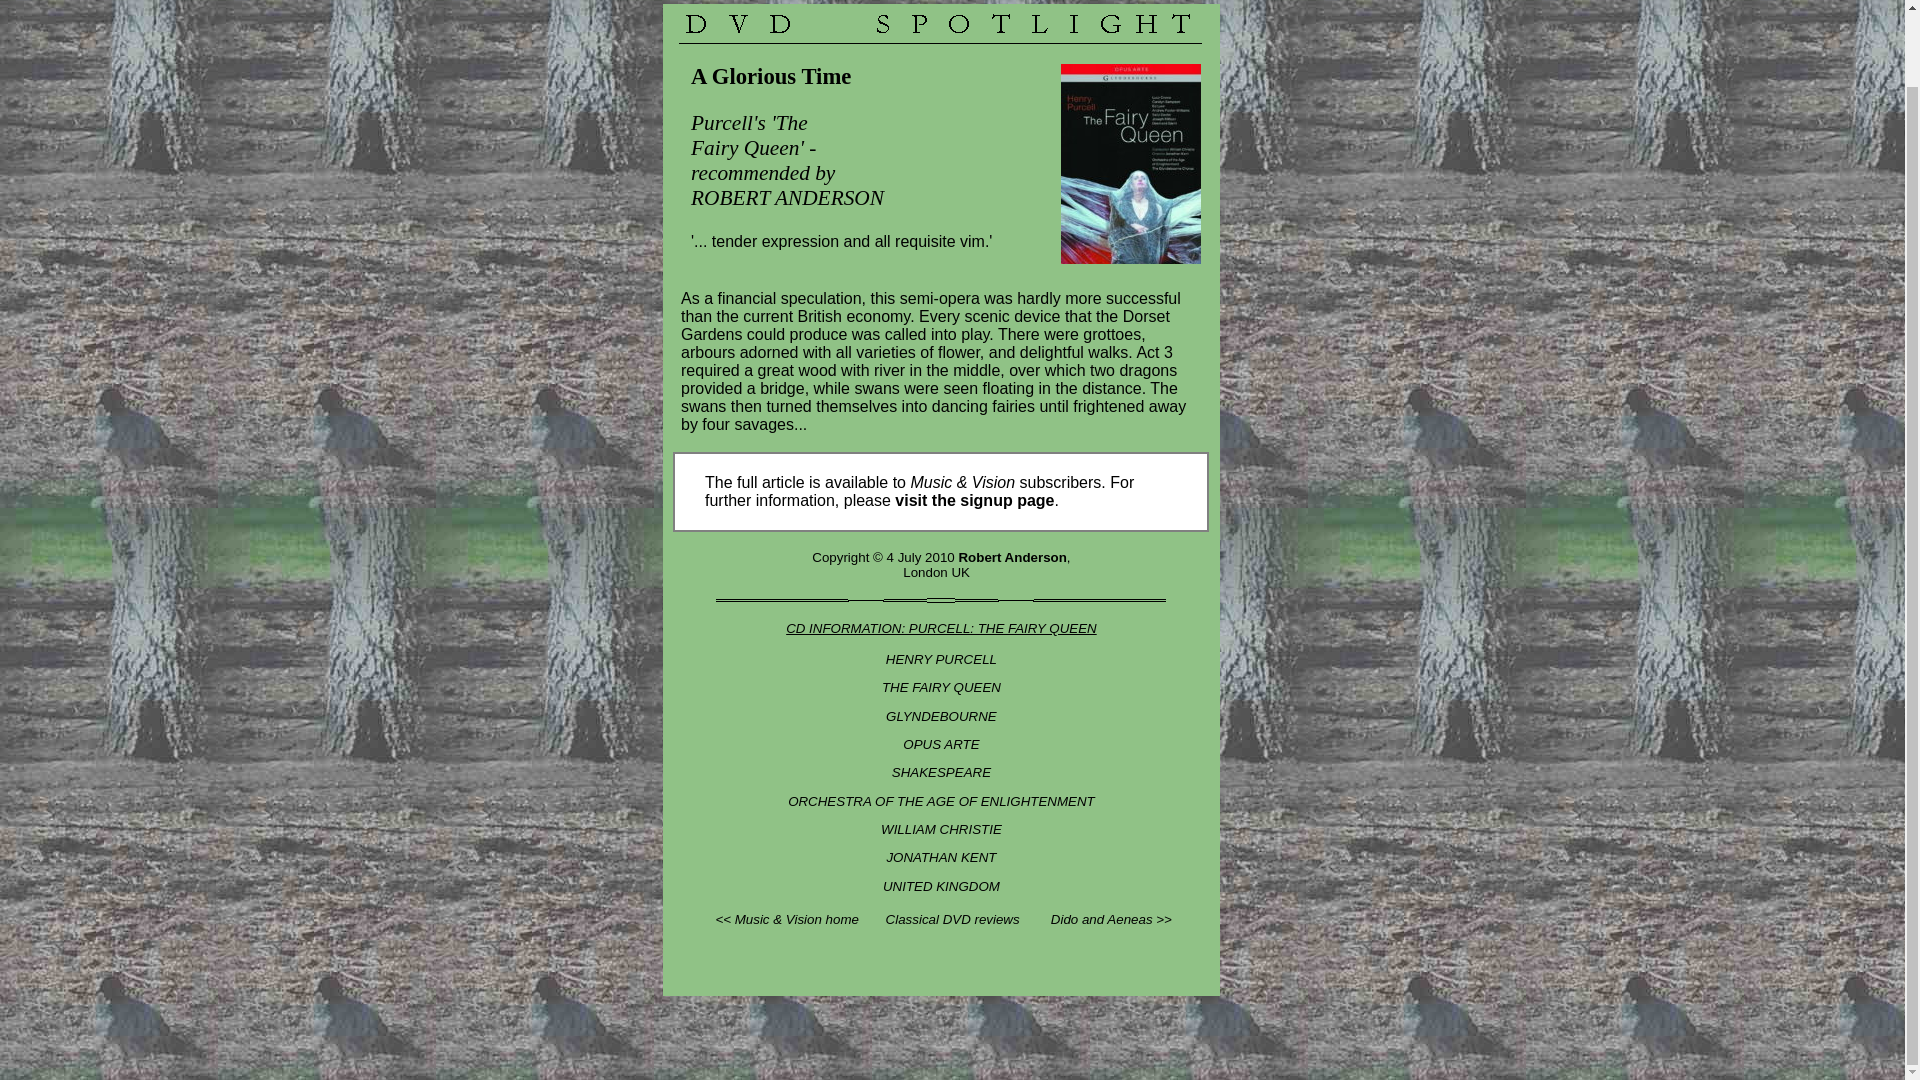 Image resolution: width=1920 pixels, height=1080 pixels. I want to click on THE FAIRY QUEEN, so click(940, 688).